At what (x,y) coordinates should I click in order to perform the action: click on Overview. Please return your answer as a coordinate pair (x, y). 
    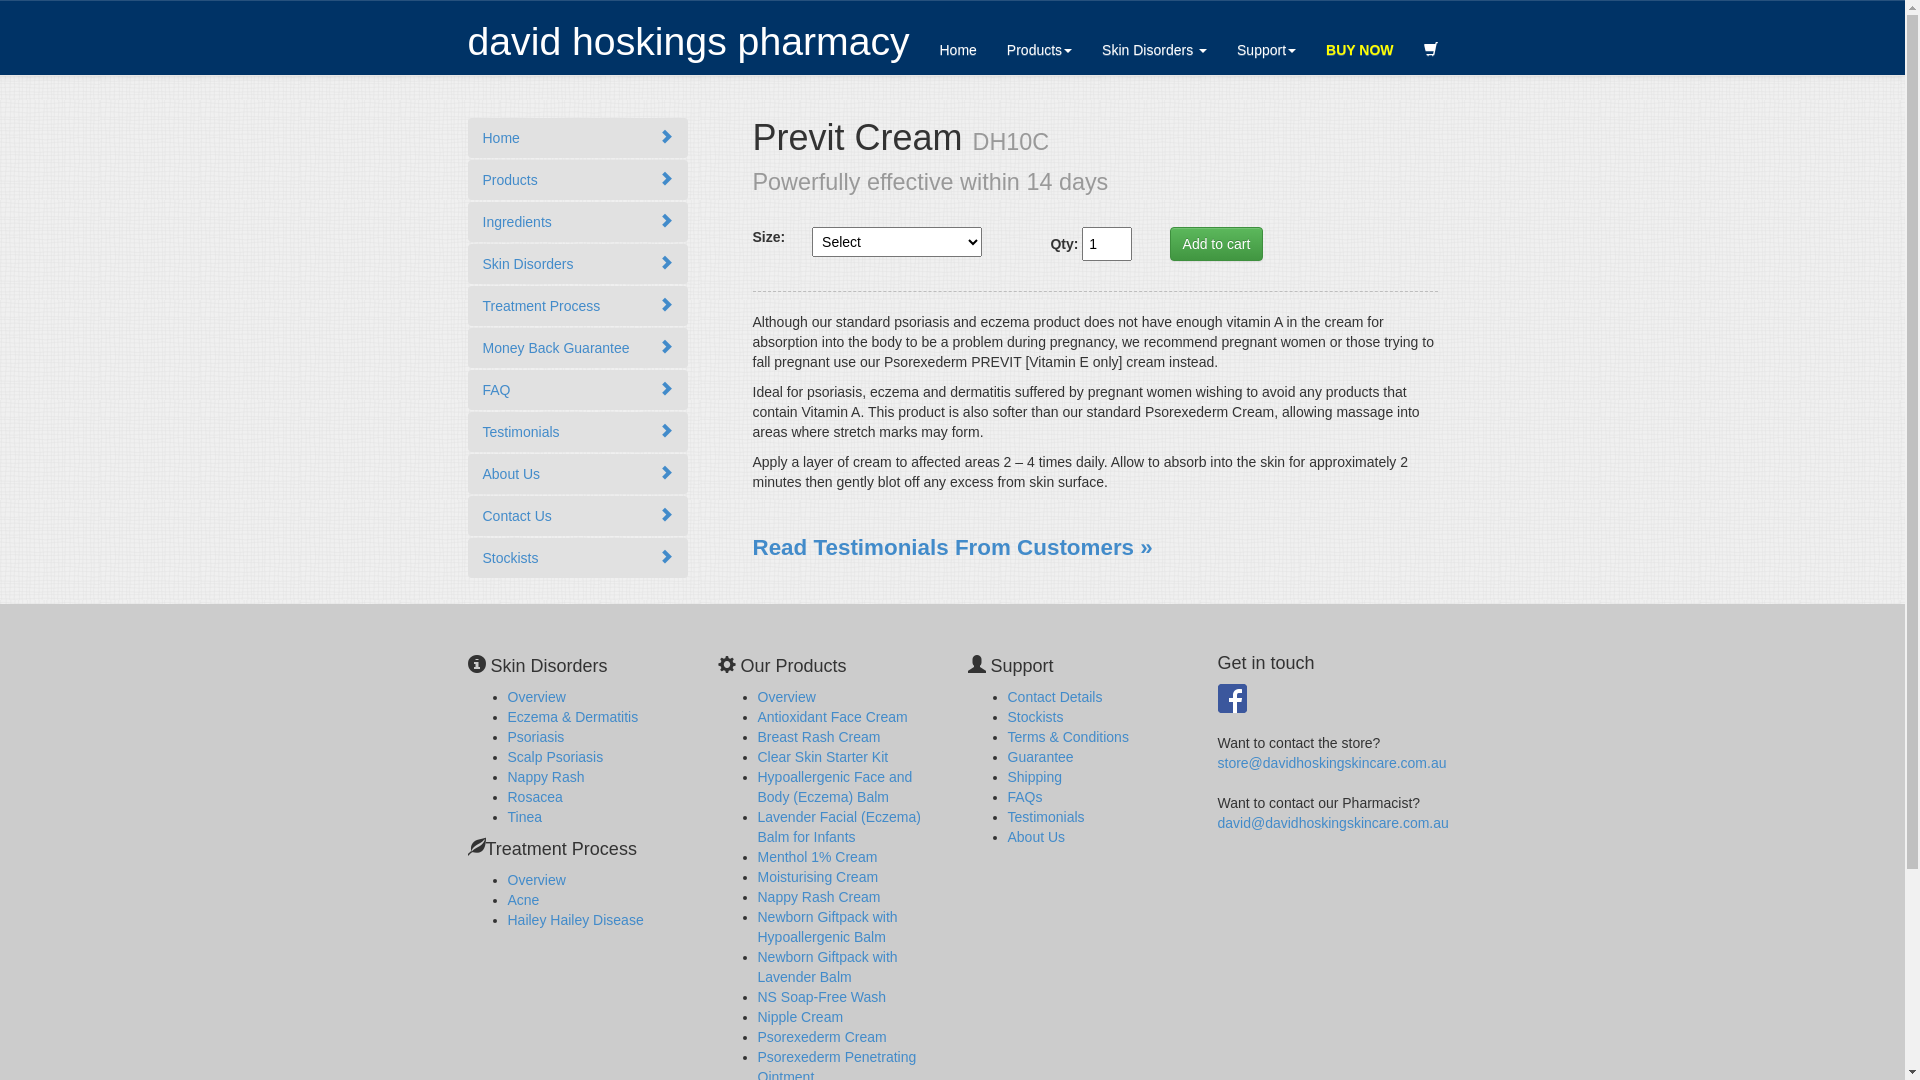
    Looking at the image, I should click on (787, 697).